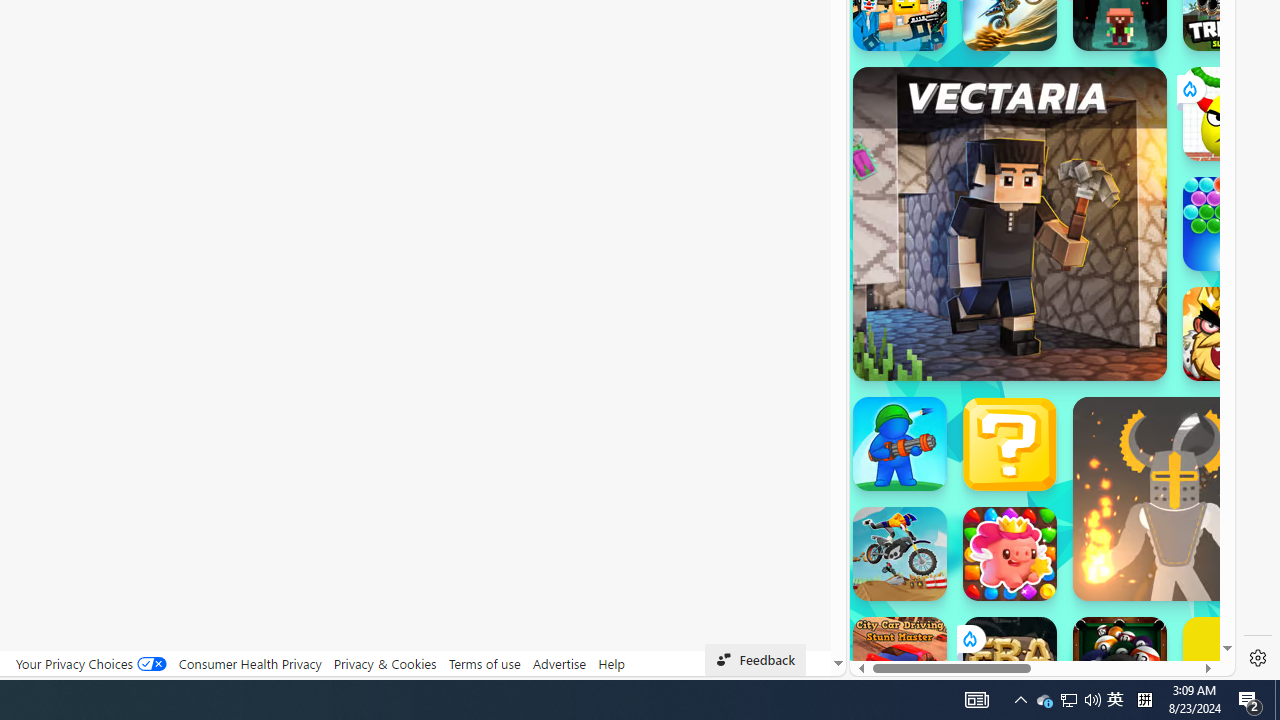  Describe the element at coordinates (1034, 624) in the screenshot. I see `SUBWAY SURFERS - Play Online for Free! | Poki` at that location.